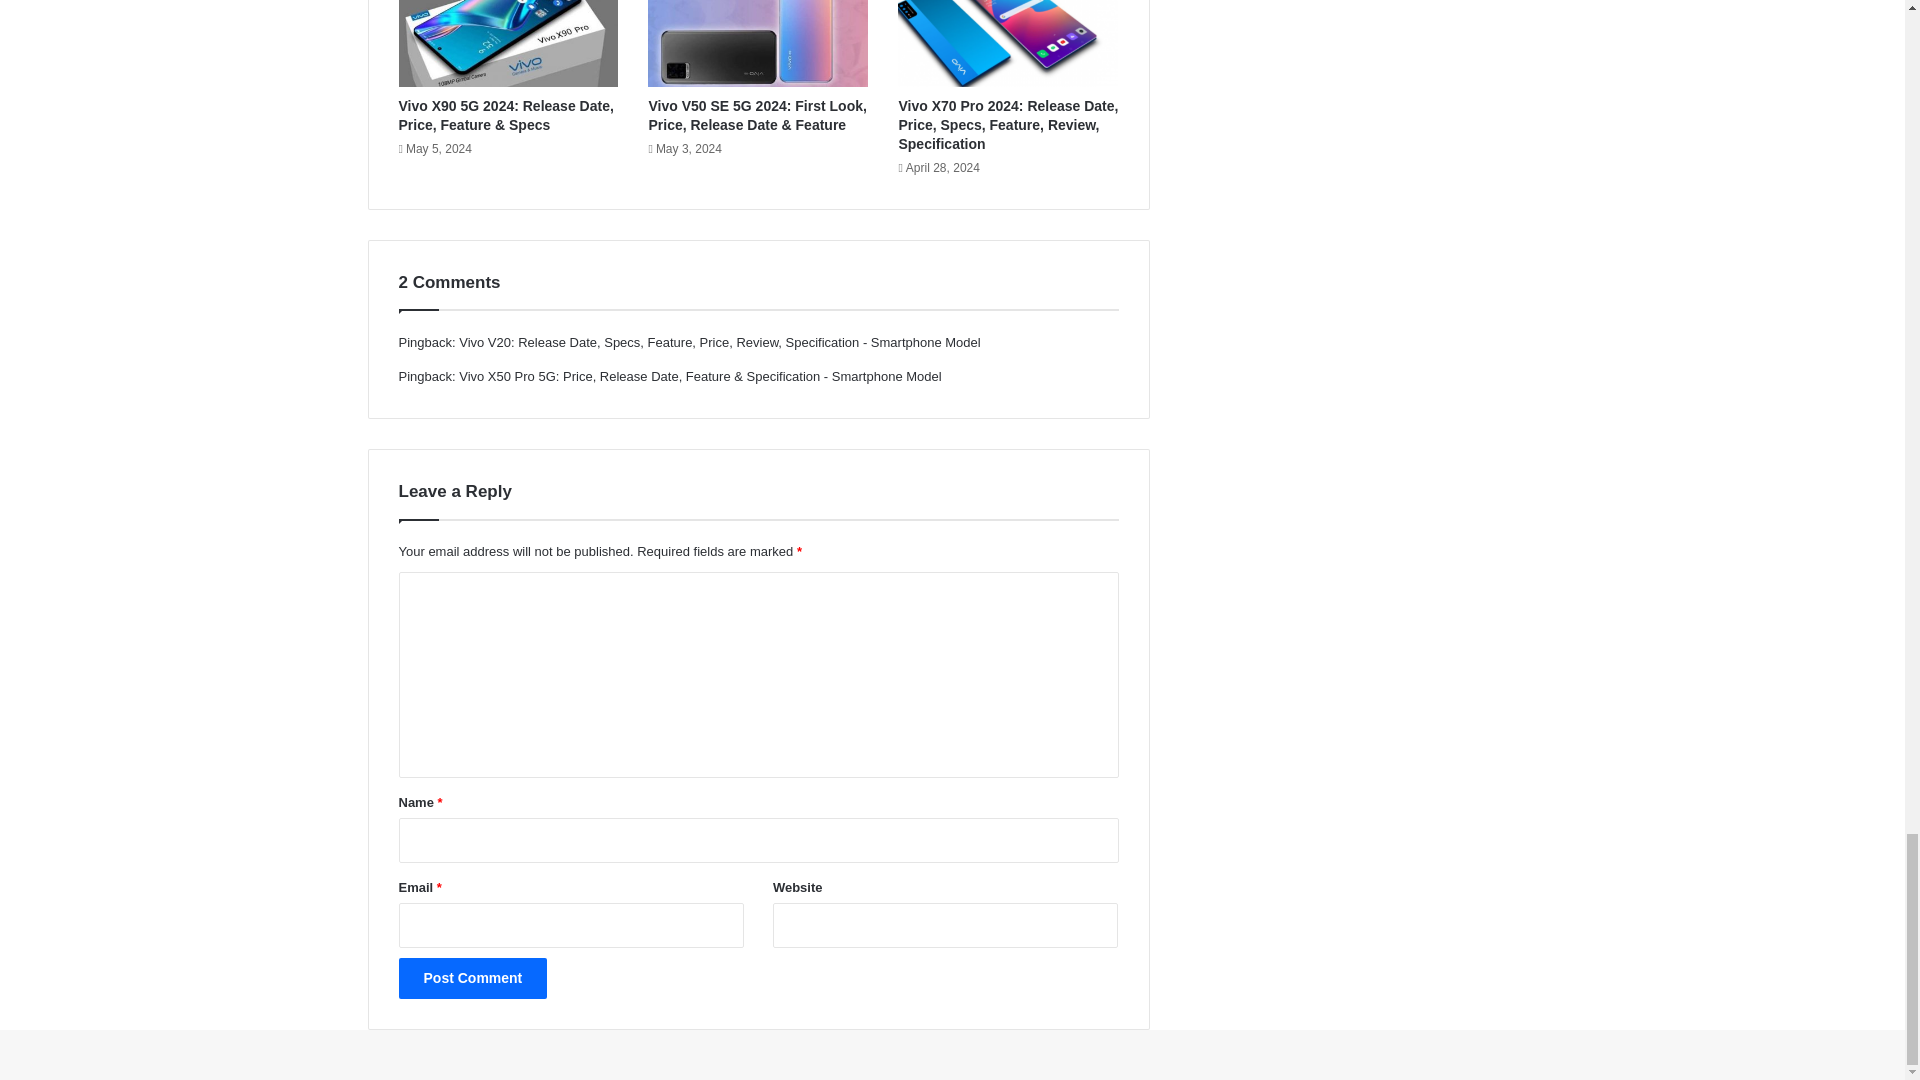 Image resolution: width=1920 pixels, height=1080 pixels. What do you see at coordinates (472, 978) in the screenshot?
I see `Post Comment` at bounding box center [472, 978].